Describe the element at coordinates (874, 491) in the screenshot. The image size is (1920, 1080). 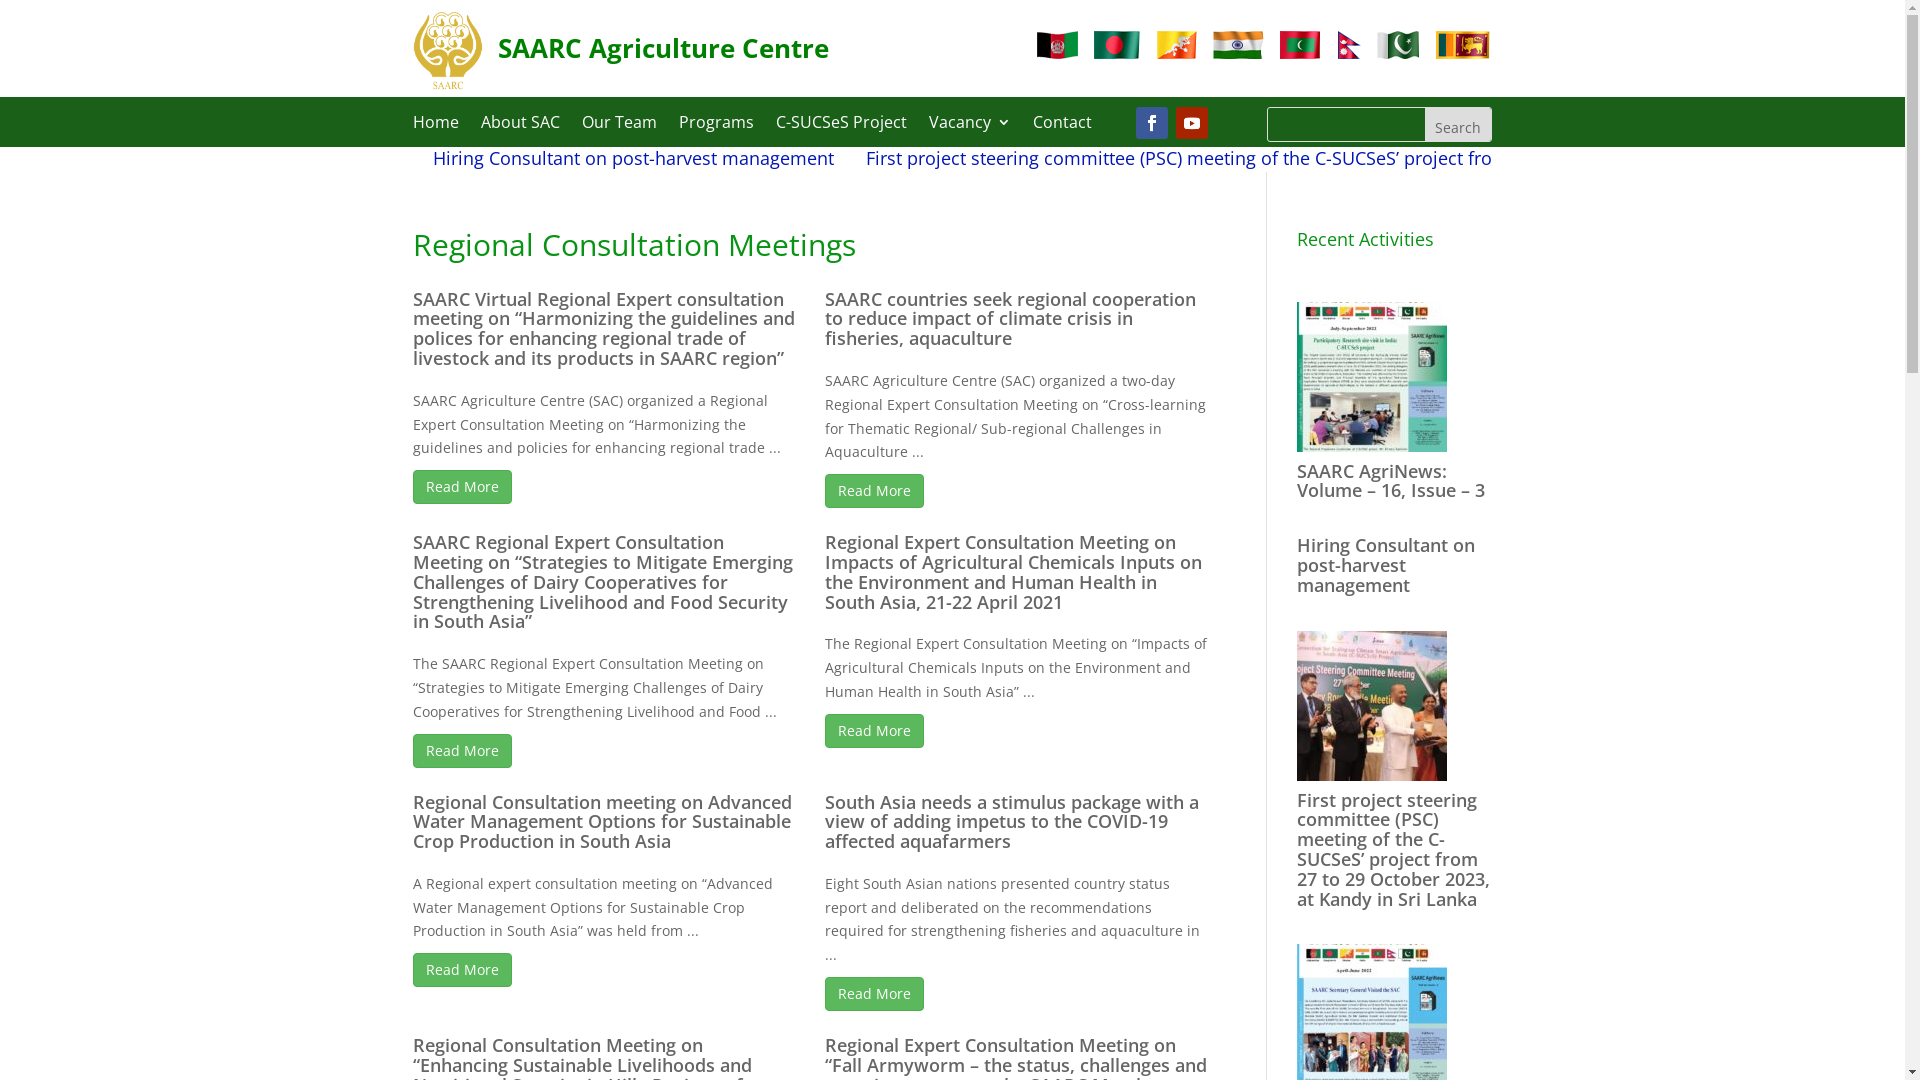
I see `Read More` at that location.